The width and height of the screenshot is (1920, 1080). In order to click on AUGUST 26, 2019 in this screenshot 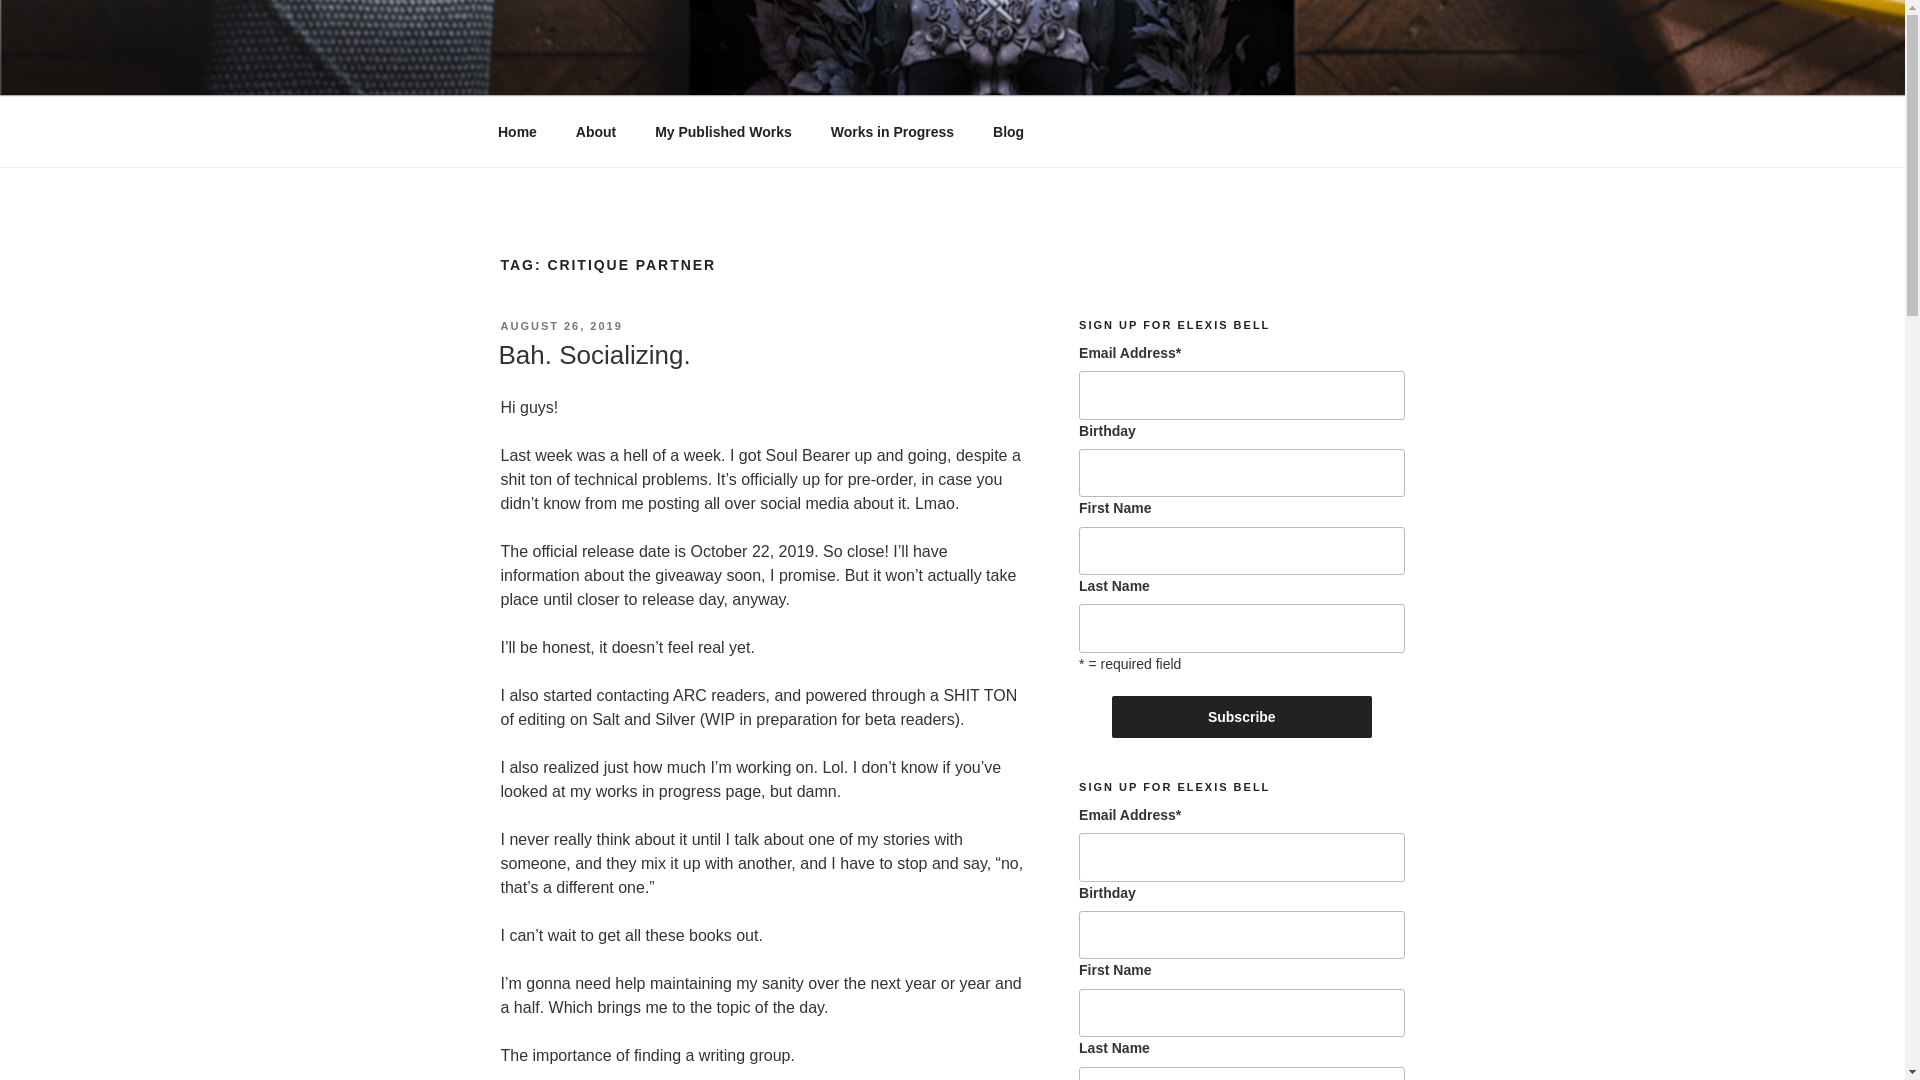, I will do `click(560, 325)`.